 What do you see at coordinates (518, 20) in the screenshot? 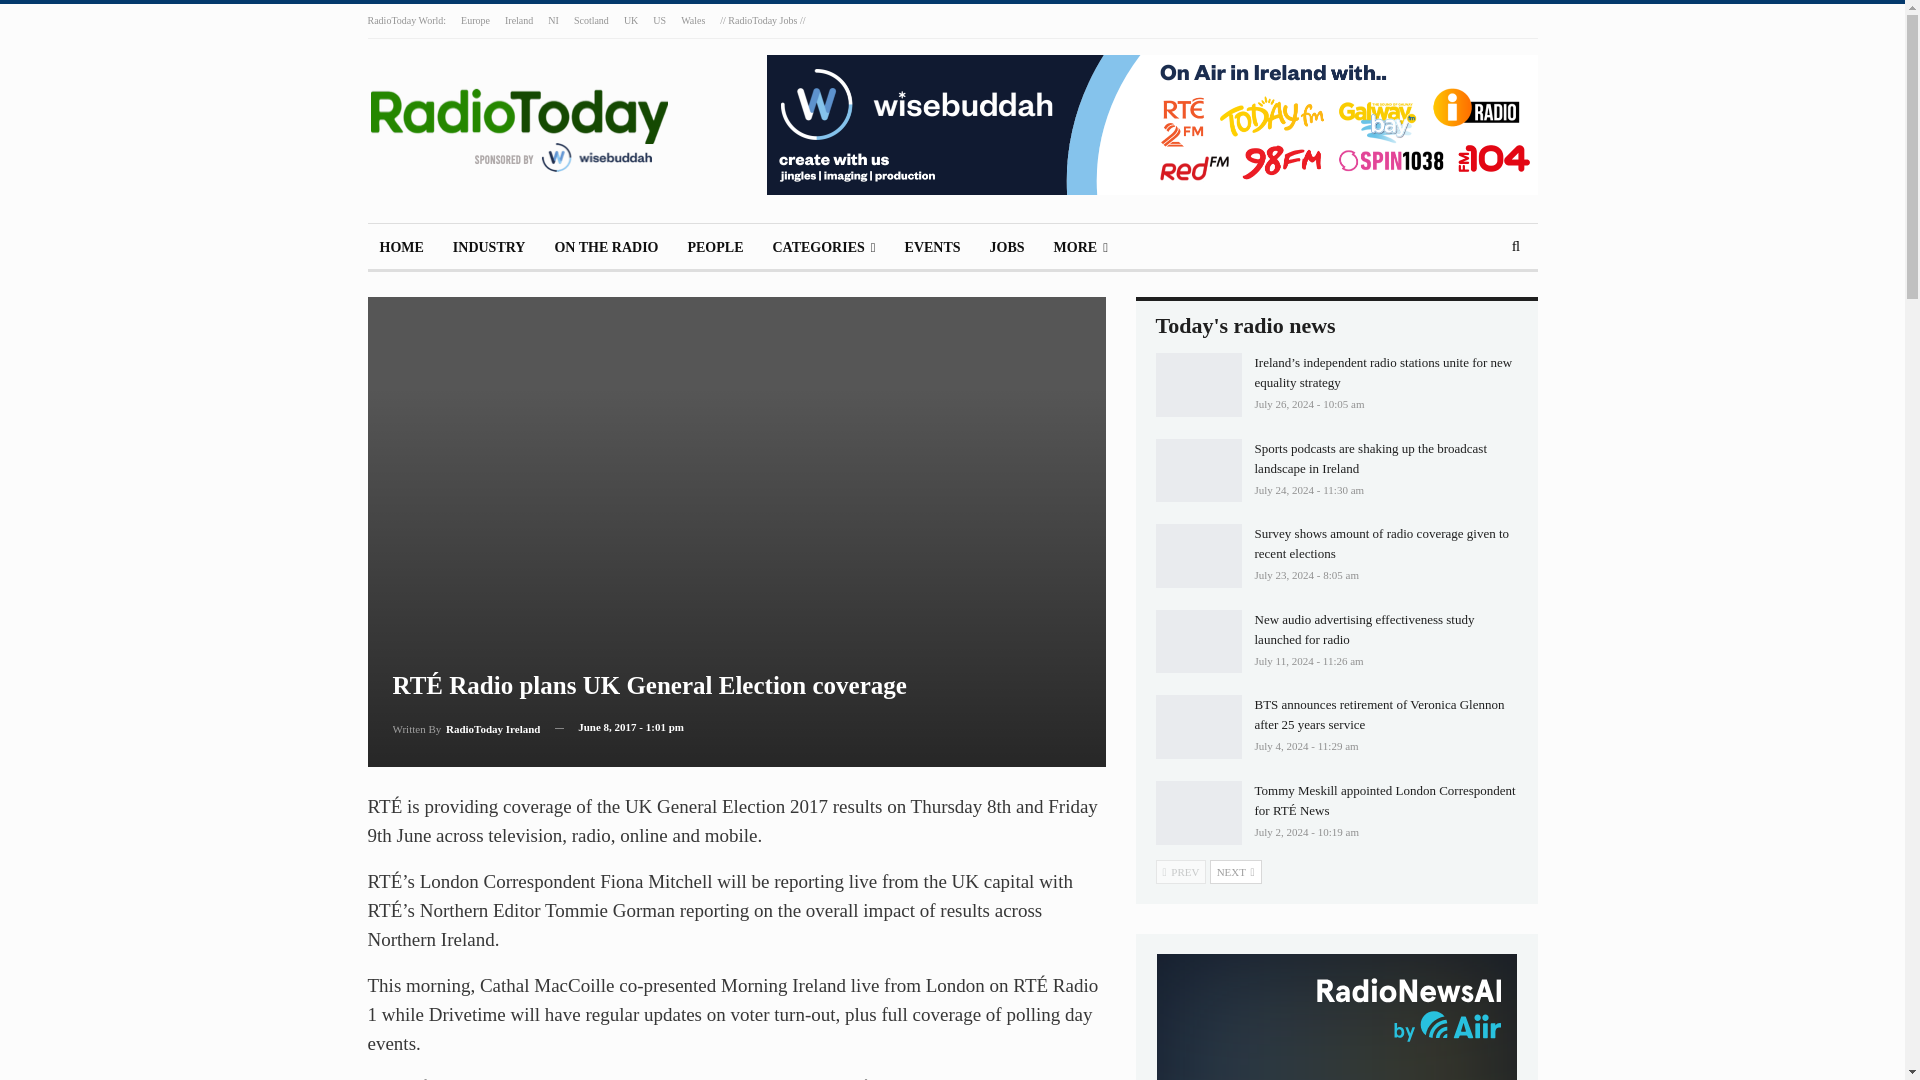
I see `Ireland` at bounding box center [518, 20].